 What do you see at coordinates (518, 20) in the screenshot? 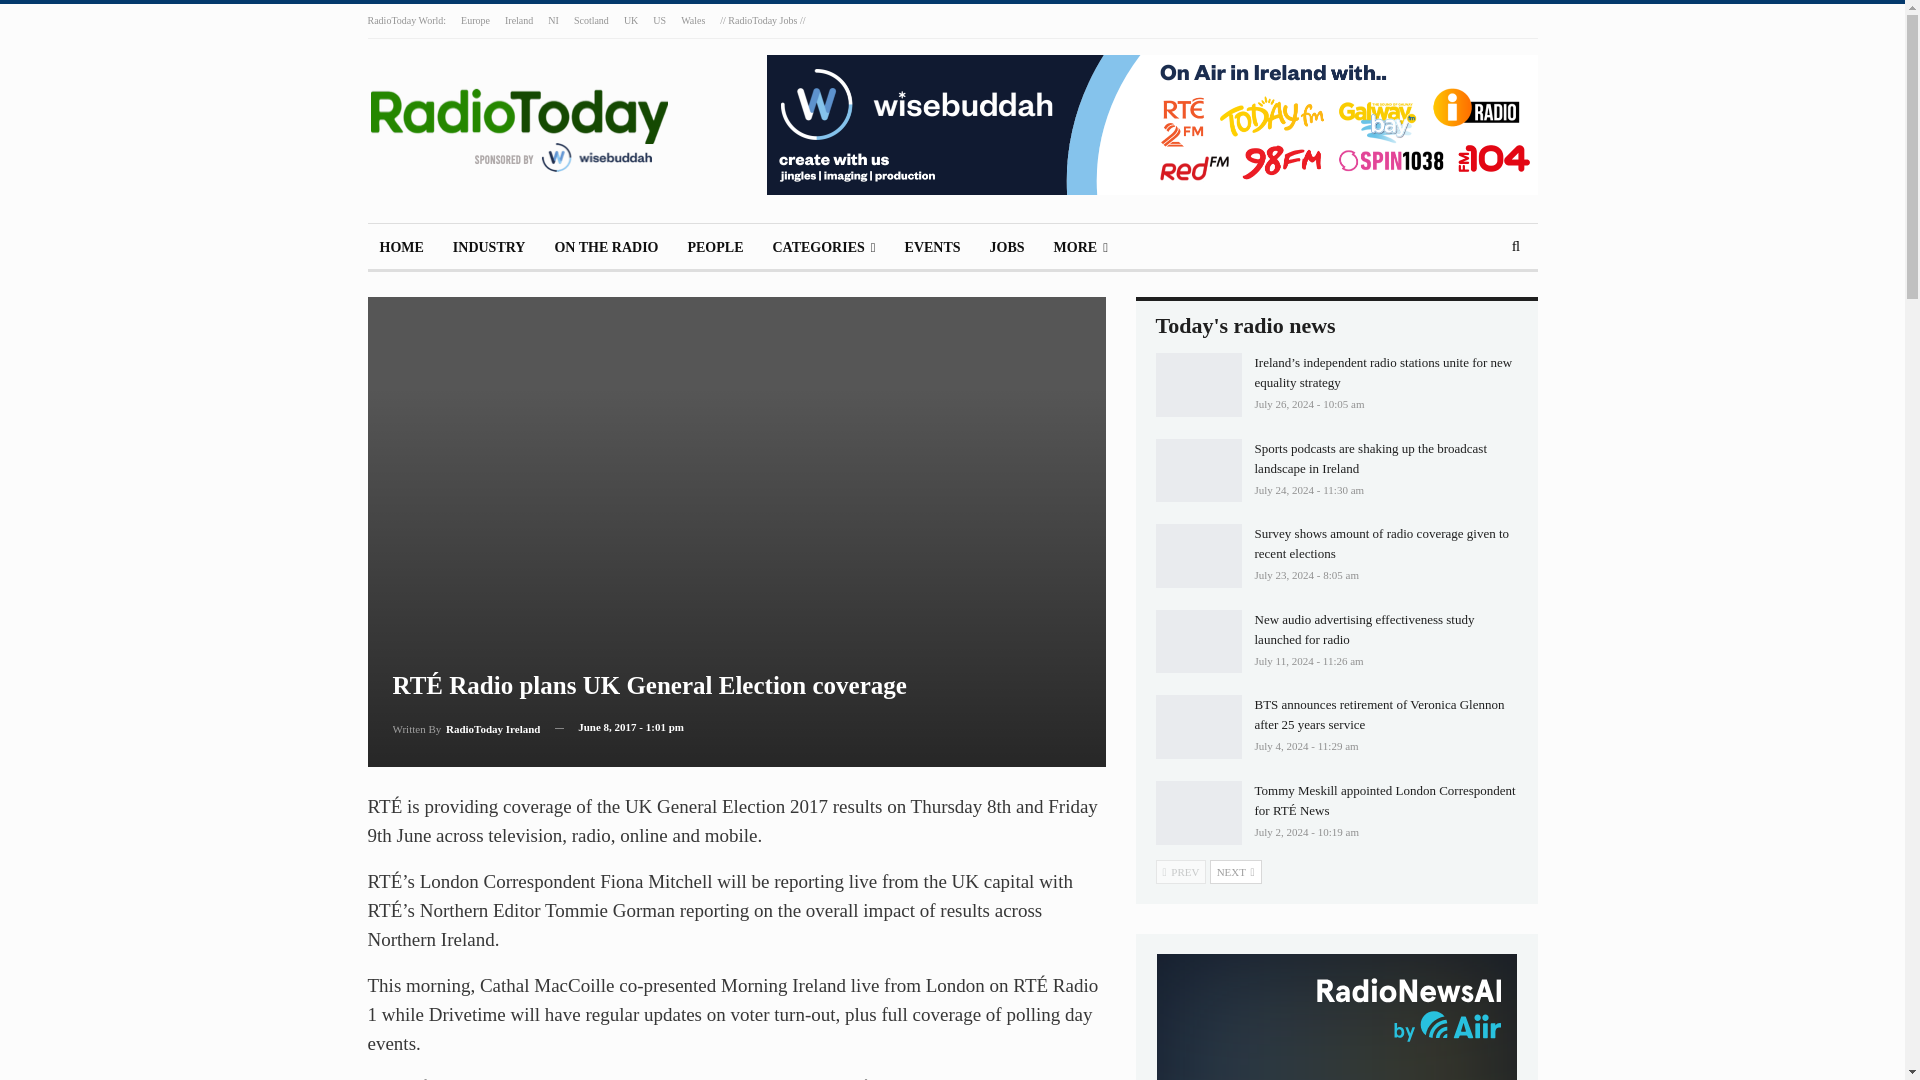
I see `Ireland` at bounding box center [518, 20].